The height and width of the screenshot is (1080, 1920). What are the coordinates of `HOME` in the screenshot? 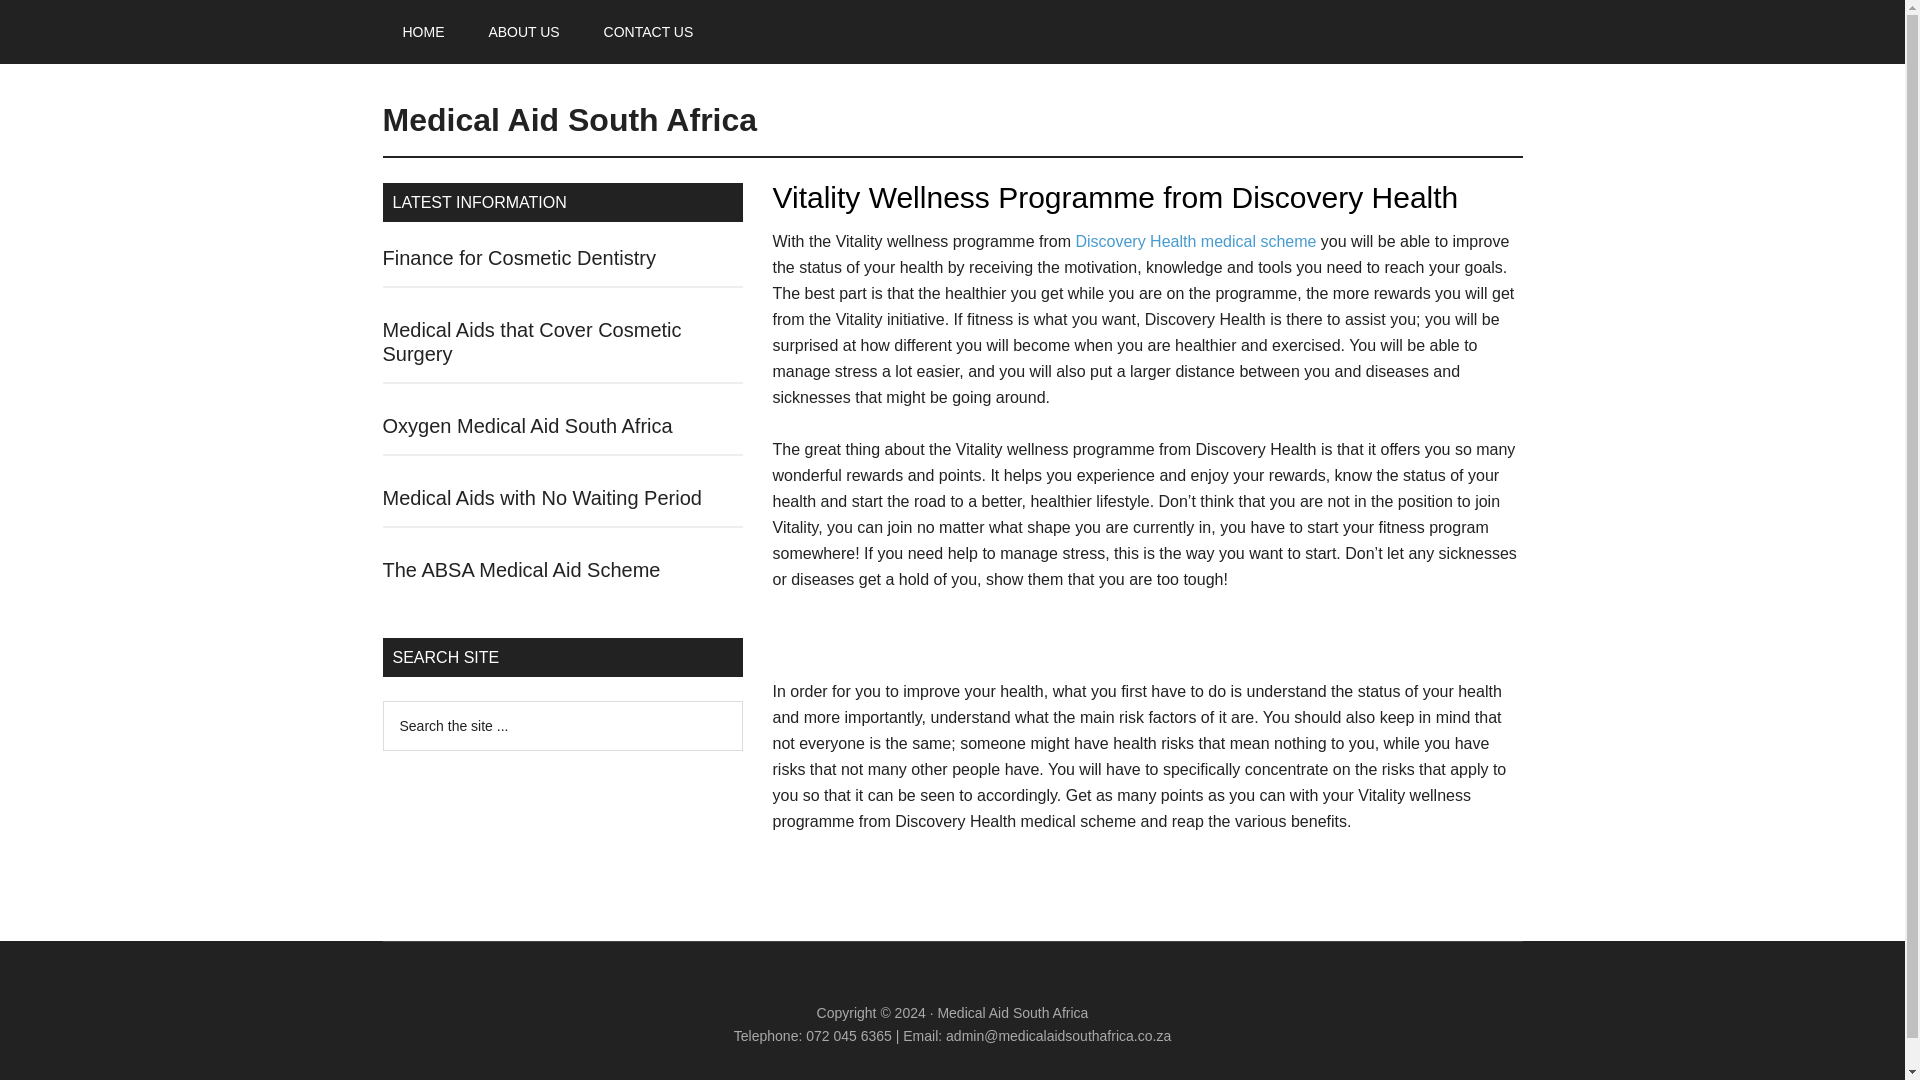 It's located at (423, 32).